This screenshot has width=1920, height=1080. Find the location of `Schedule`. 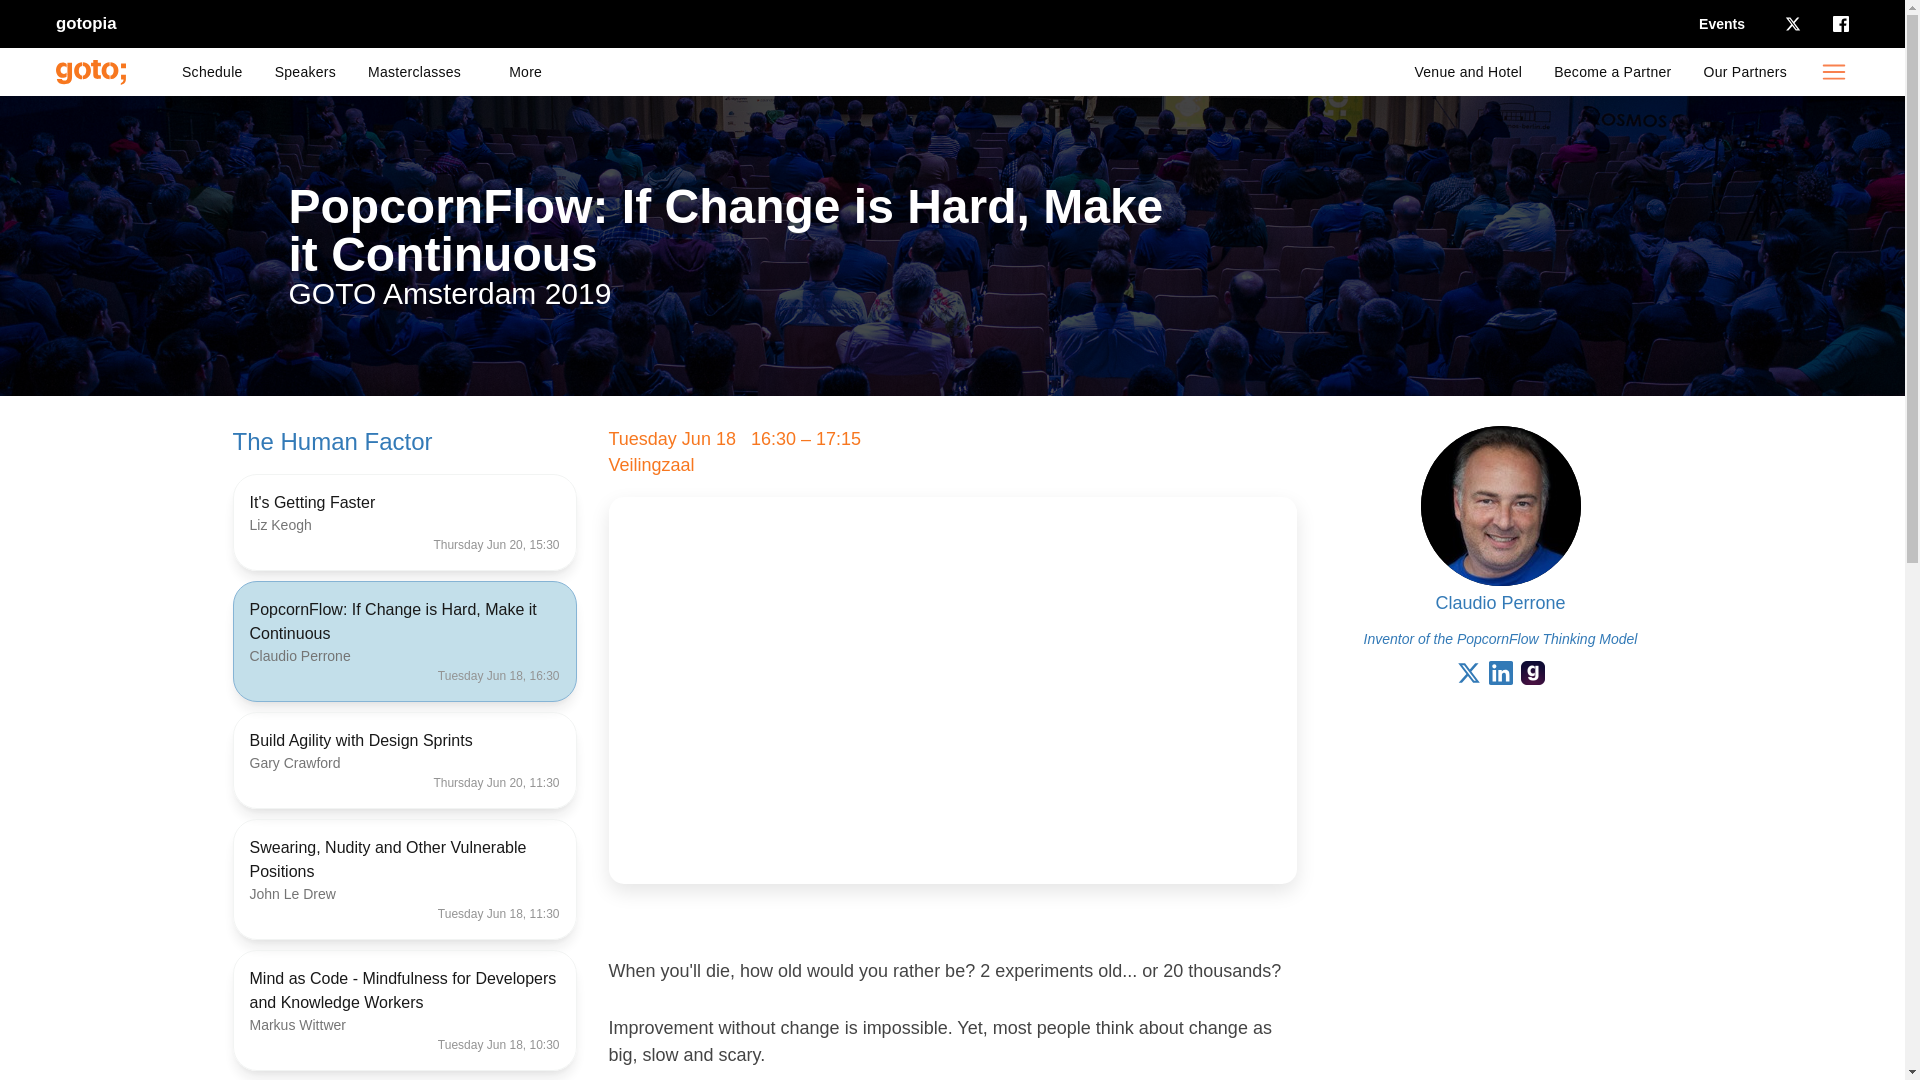

Schedule is located at coordinates (212, 72).